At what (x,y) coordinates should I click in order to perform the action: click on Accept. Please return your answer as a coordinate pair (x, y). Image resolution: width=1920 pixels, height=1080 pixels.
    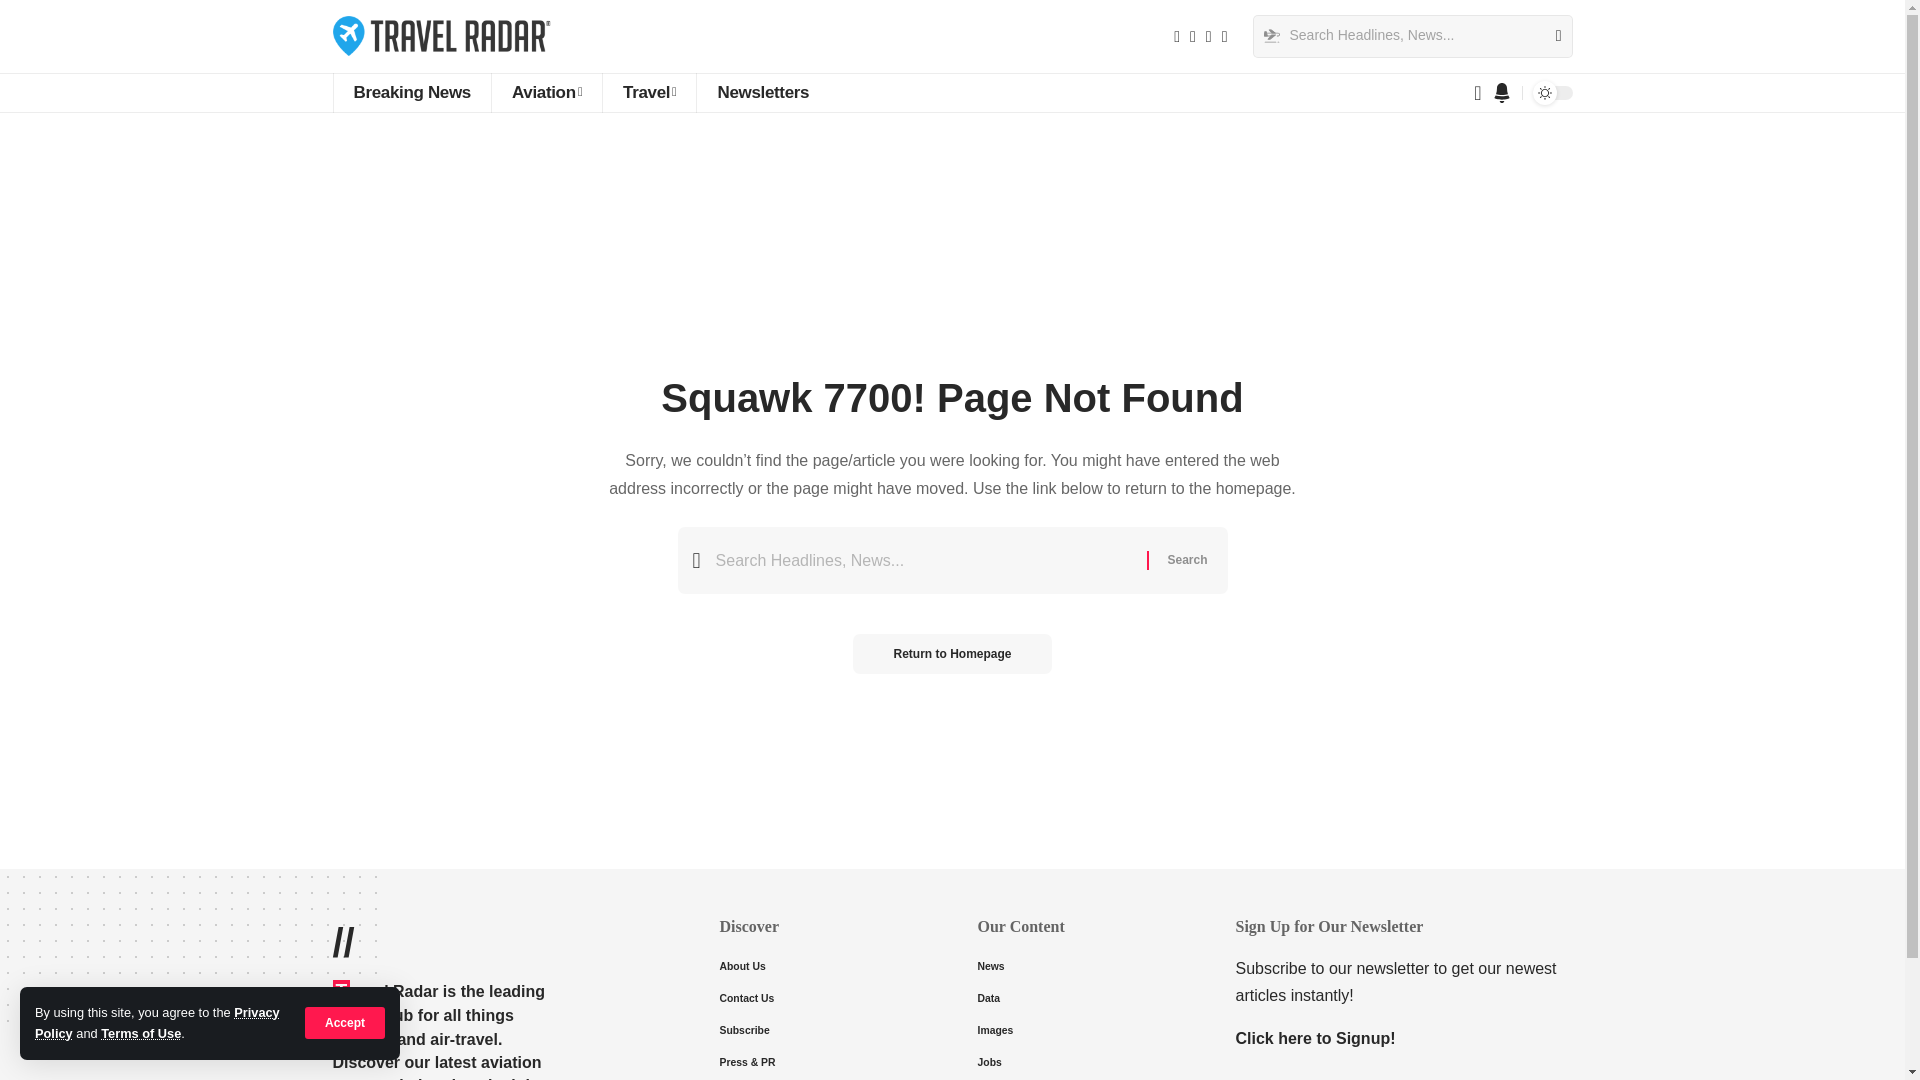
    Looking at the image, I should click on (345, 1022).